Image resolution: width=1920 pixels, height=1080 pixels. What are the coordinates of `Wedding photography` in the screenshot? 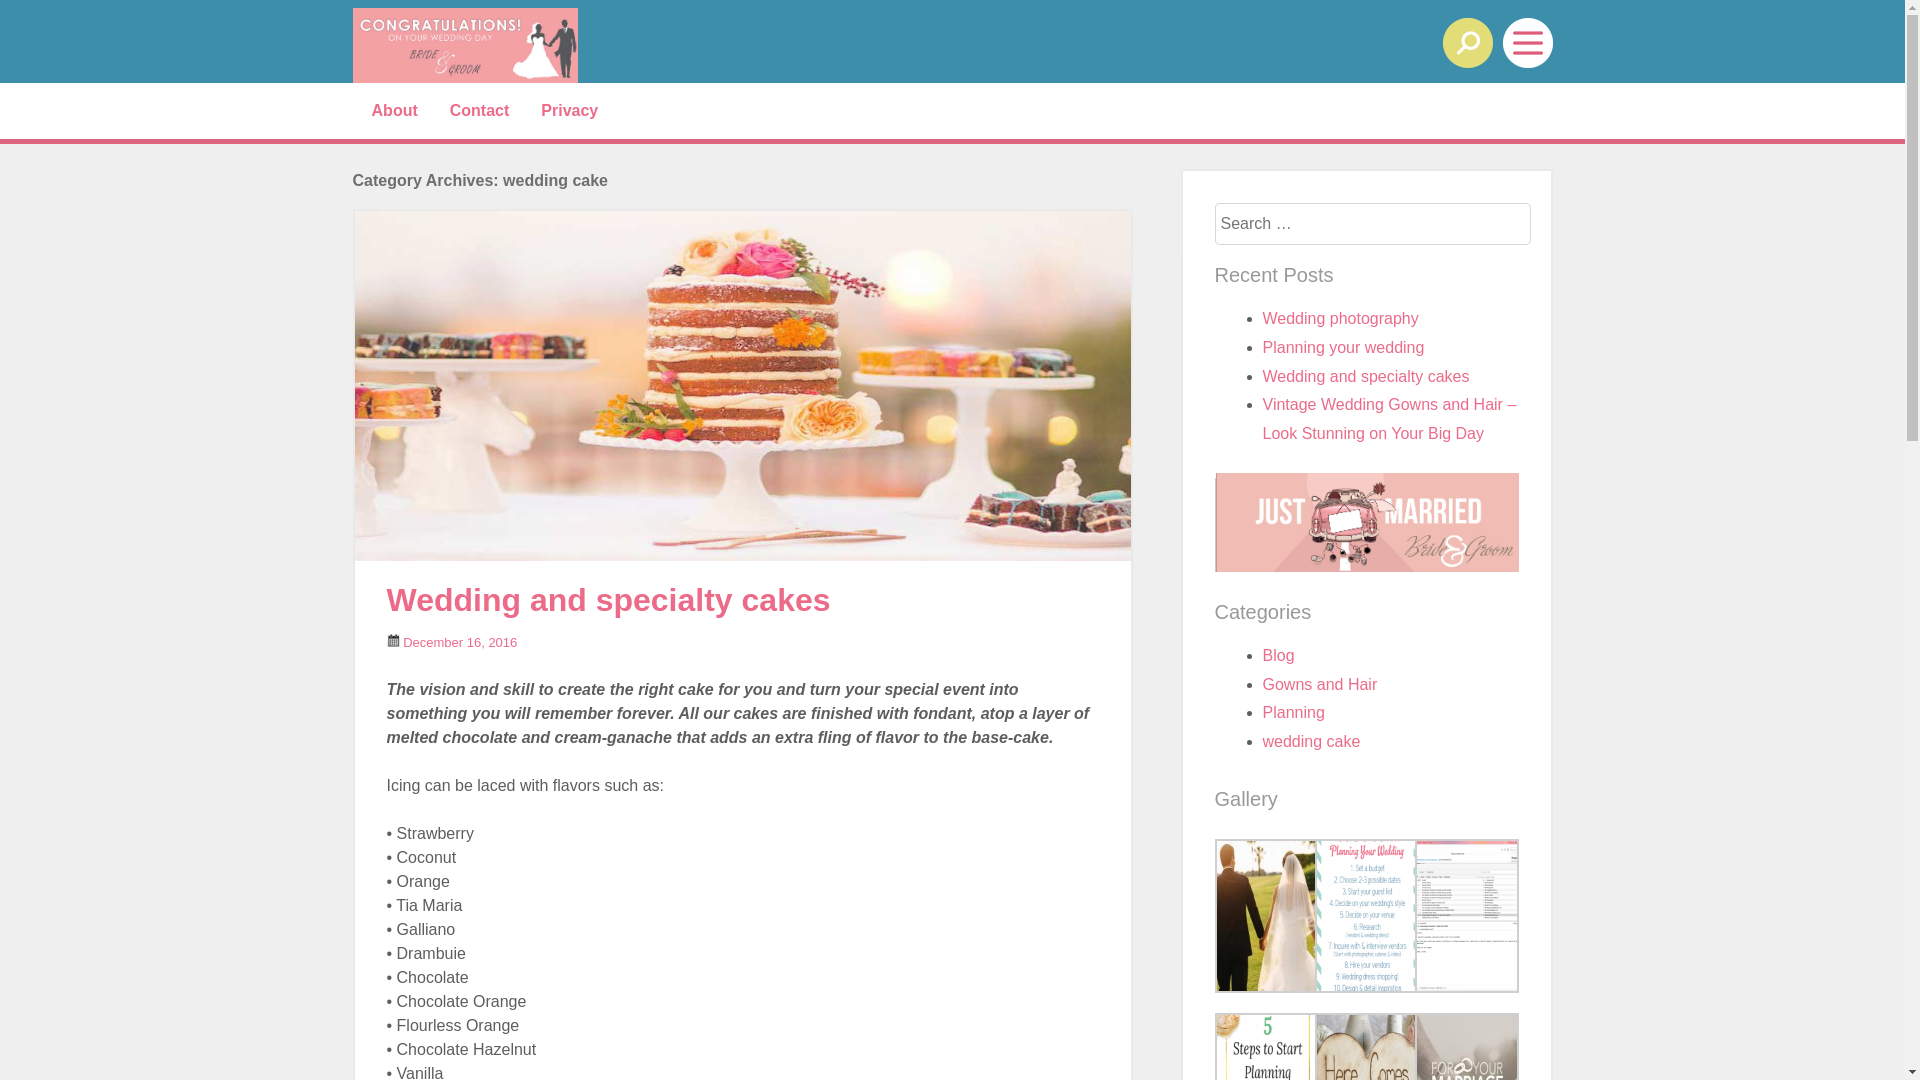 It's located at (1340, 318).